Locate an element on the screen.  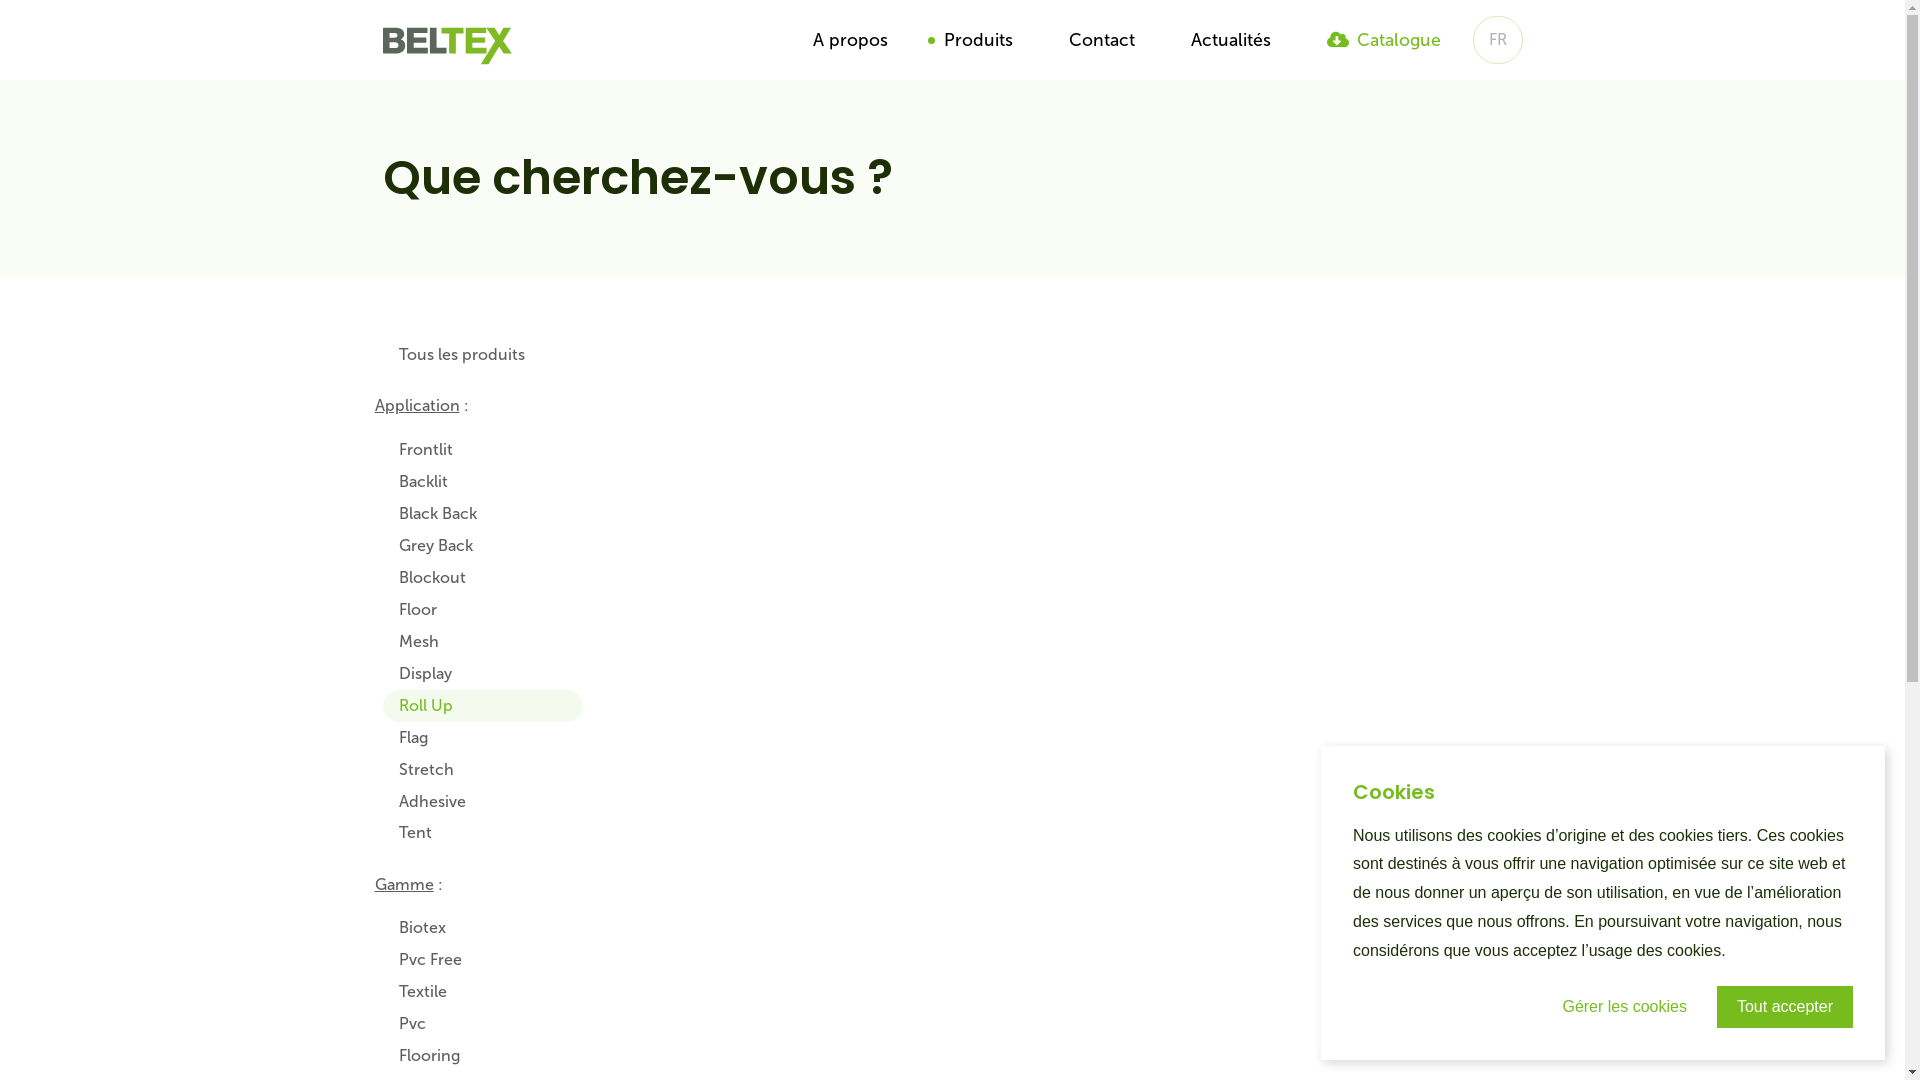
Catalogue is located at coordinates (1383, 40).